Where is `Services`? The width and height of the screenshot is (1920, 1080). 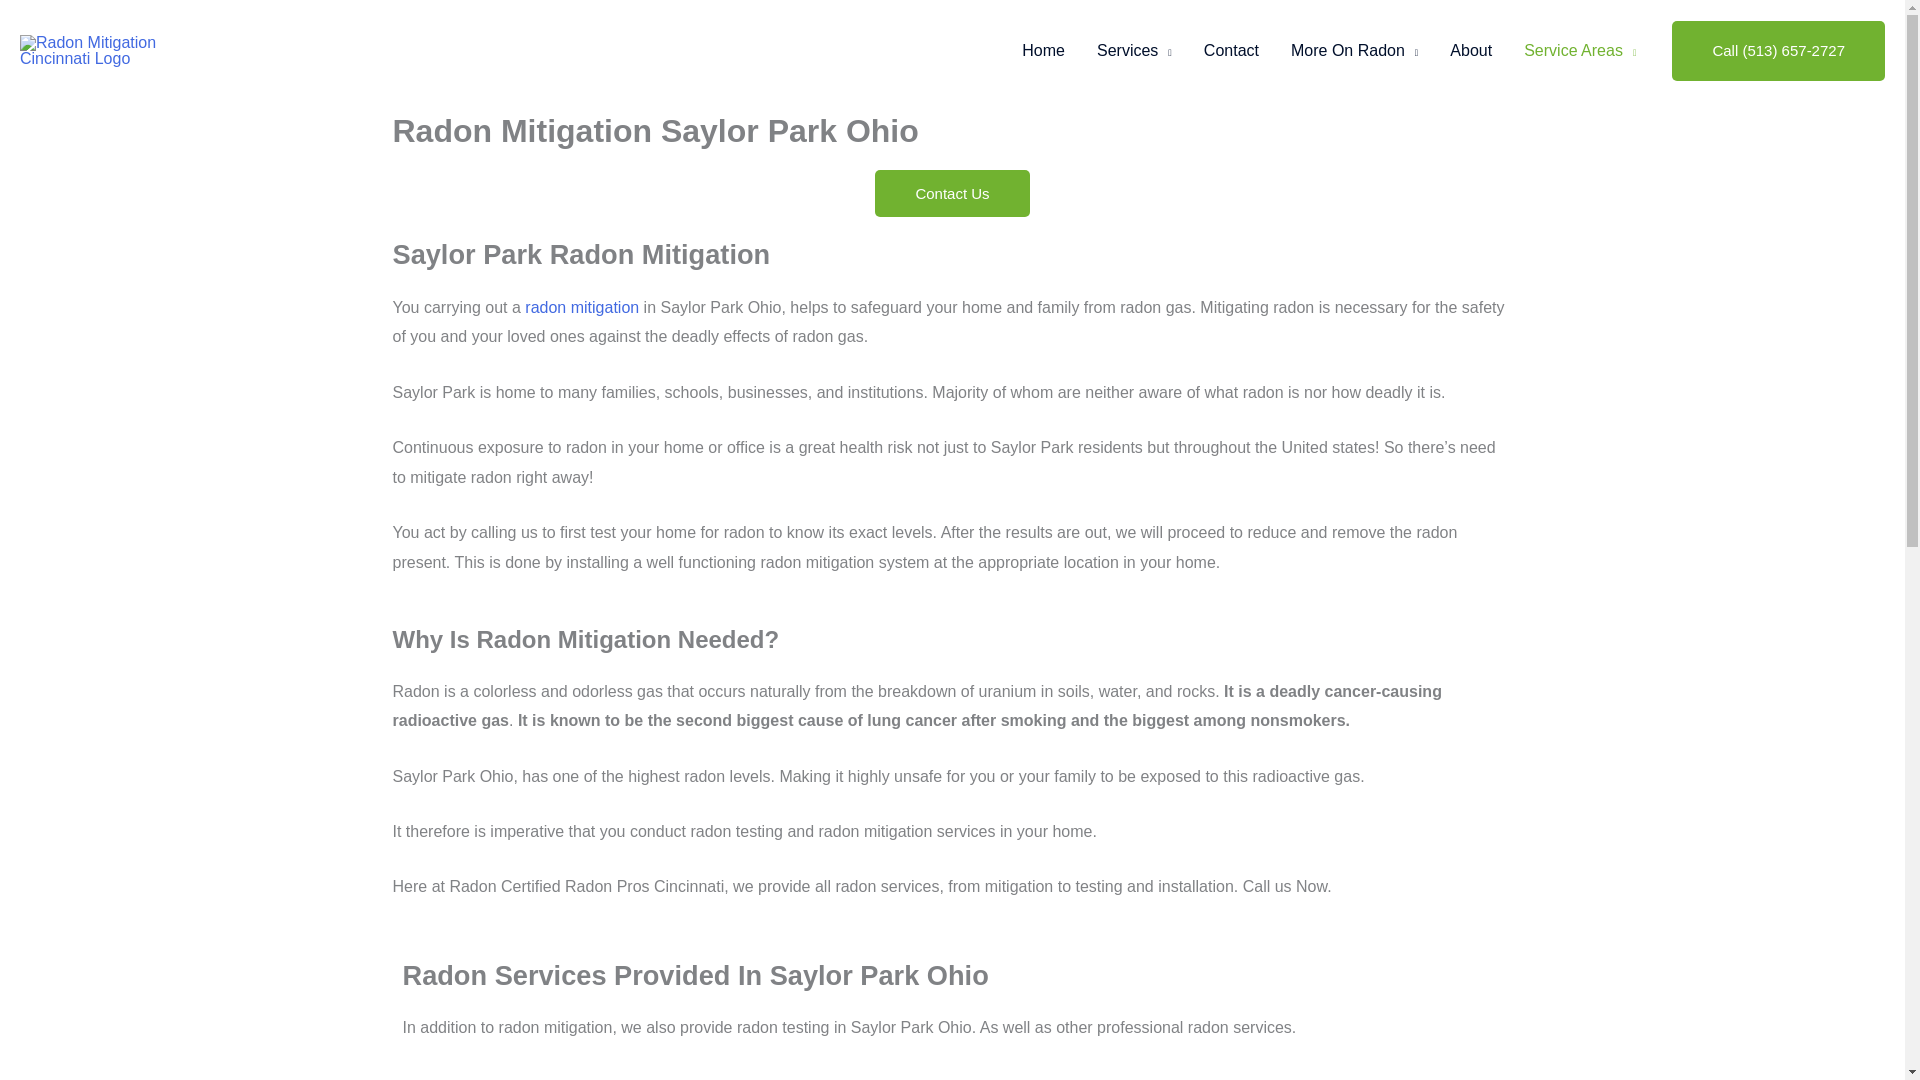 Services is located at coordinates (1134, 51).